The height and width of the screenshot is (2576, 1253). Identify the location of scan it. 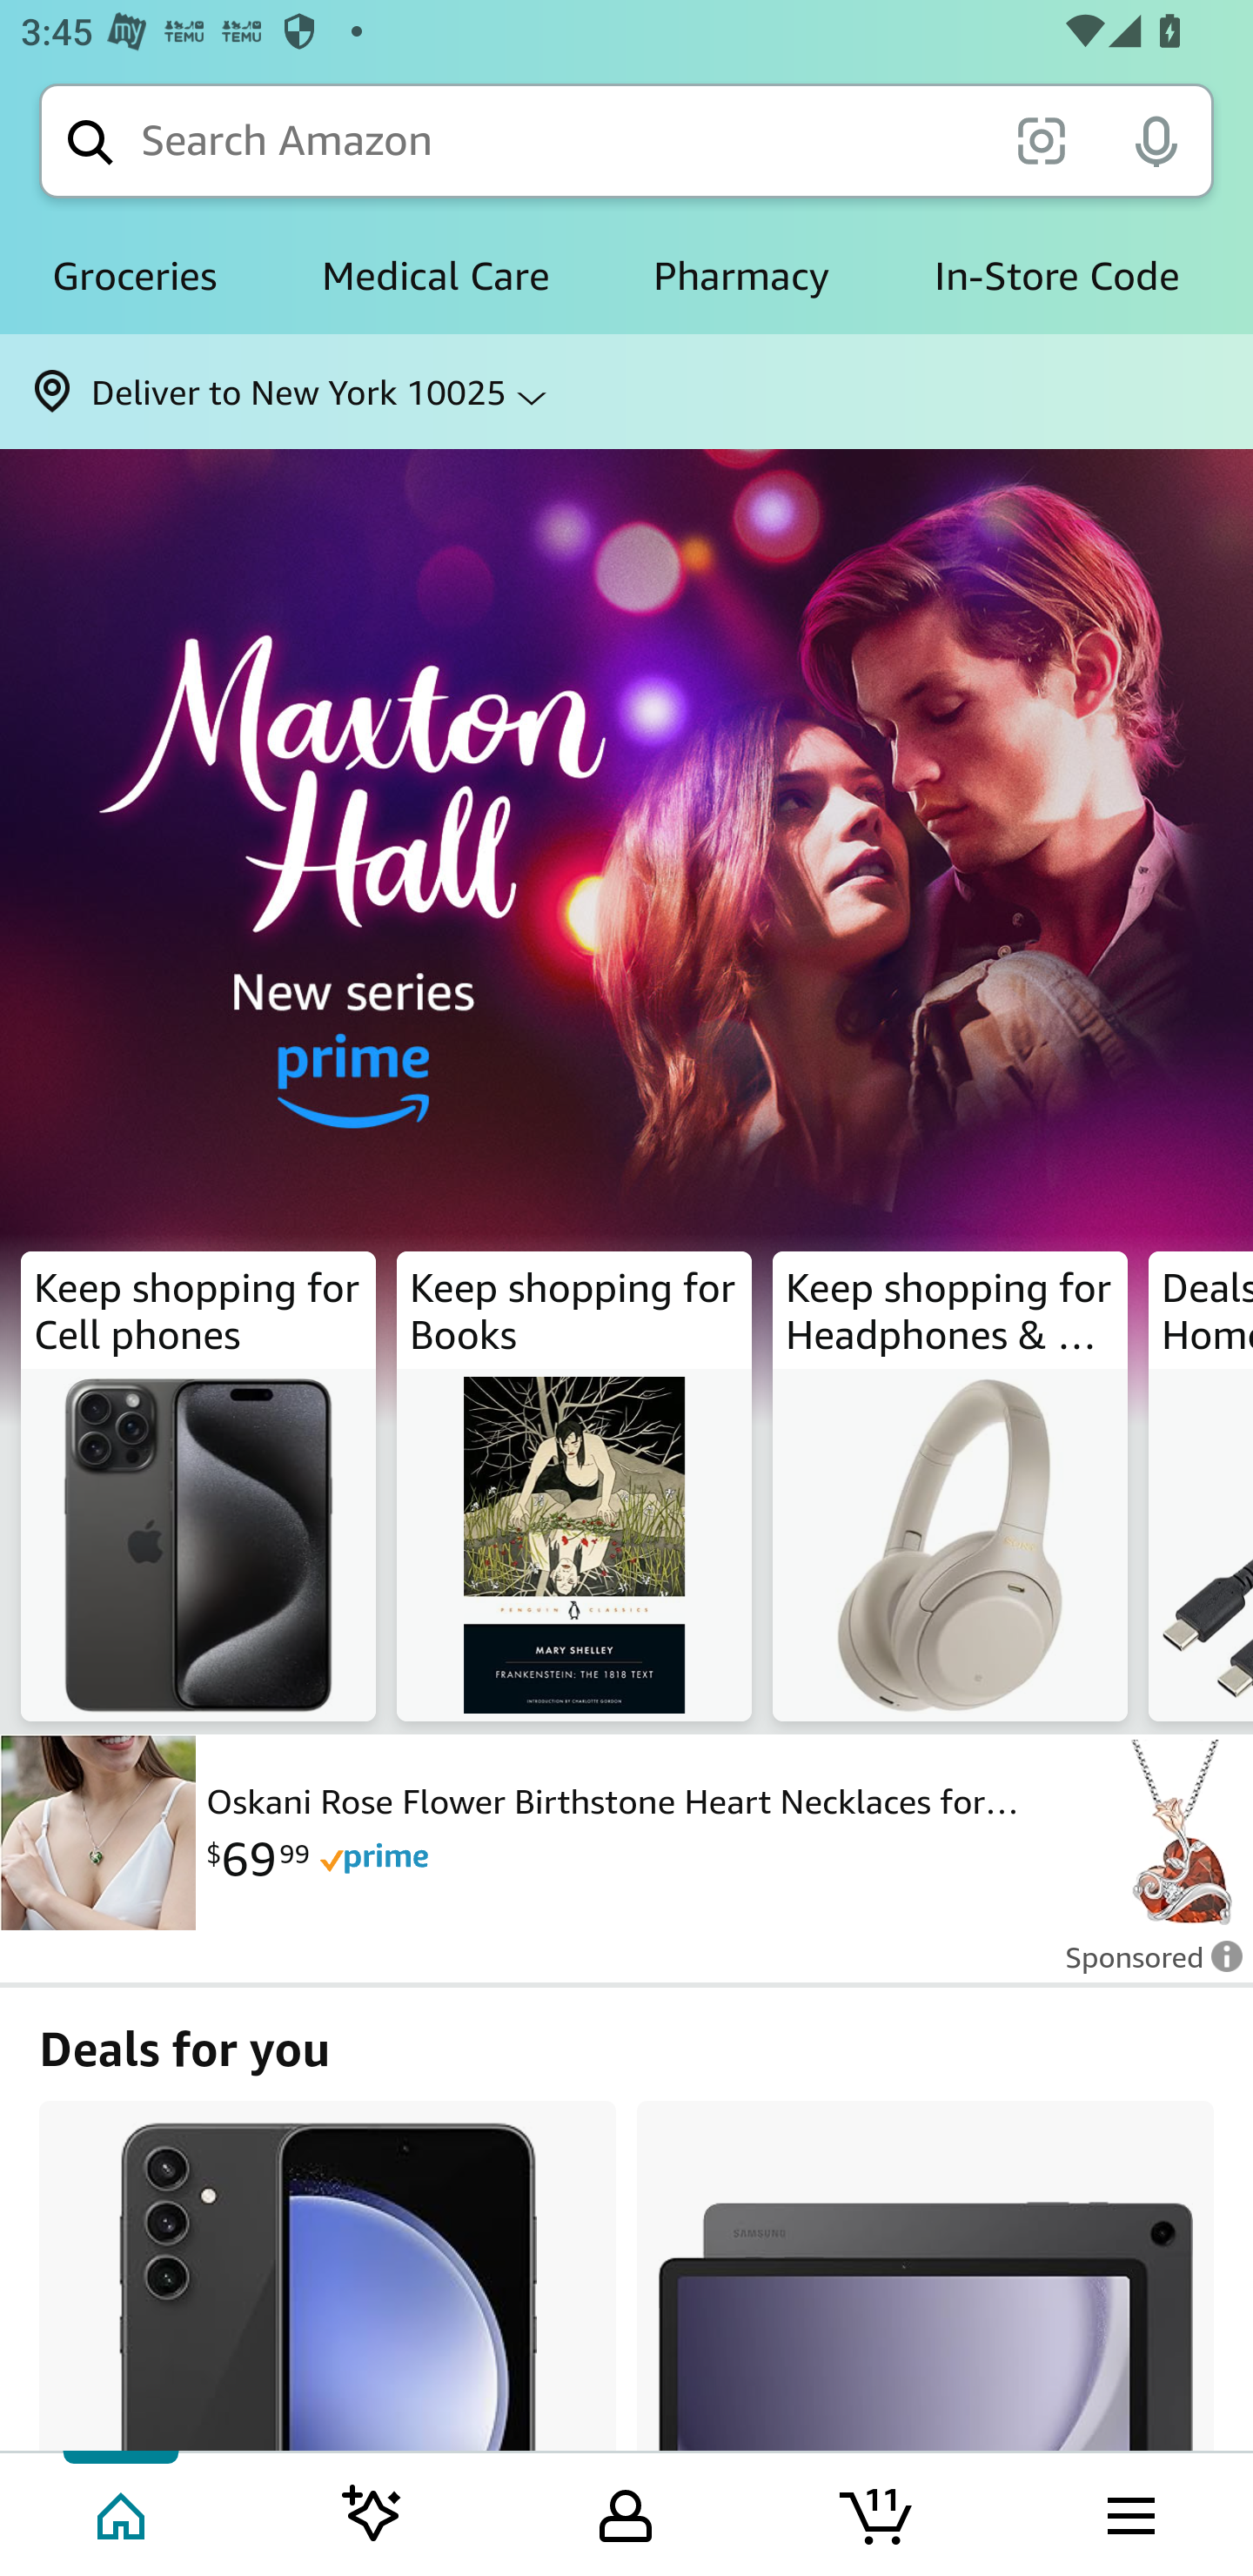
(1041, 139).